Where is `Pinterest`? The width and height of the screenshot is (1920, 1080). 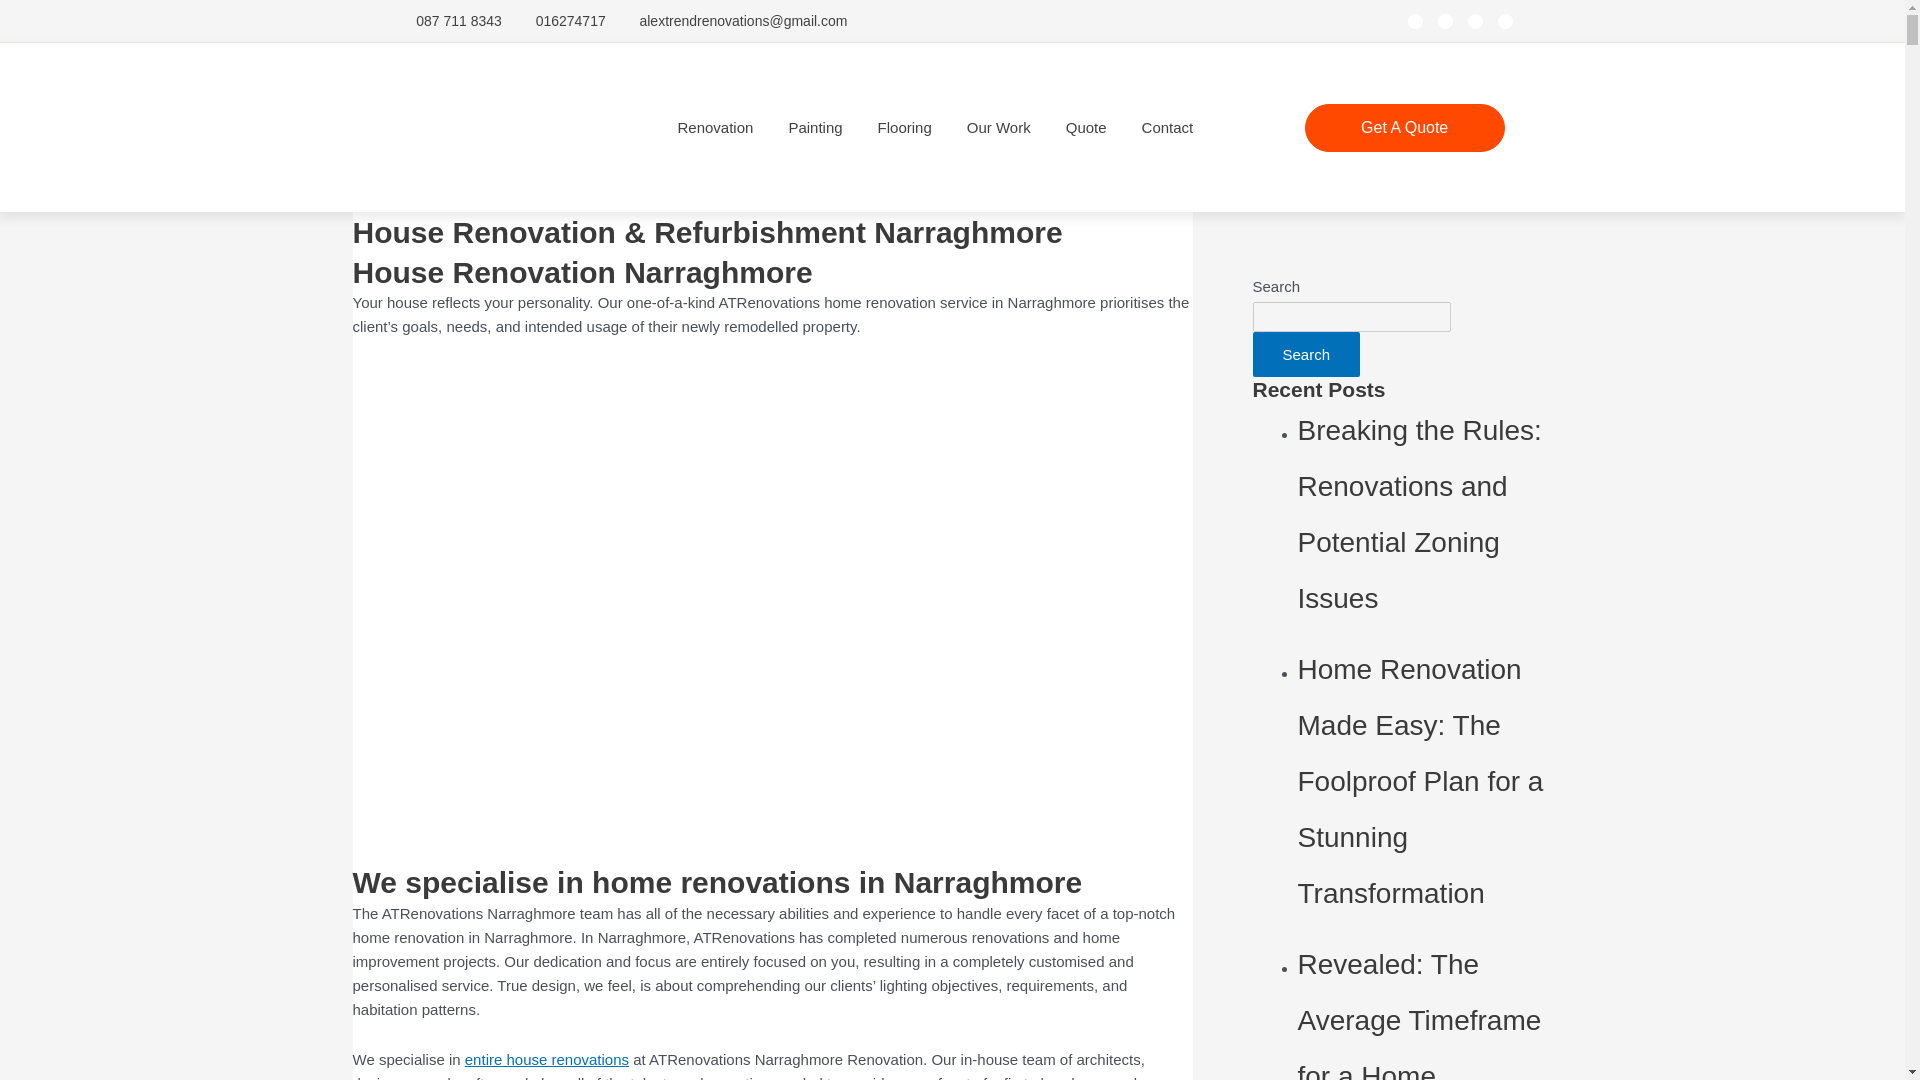 Pinterest is located at coordinates (1475, 22).